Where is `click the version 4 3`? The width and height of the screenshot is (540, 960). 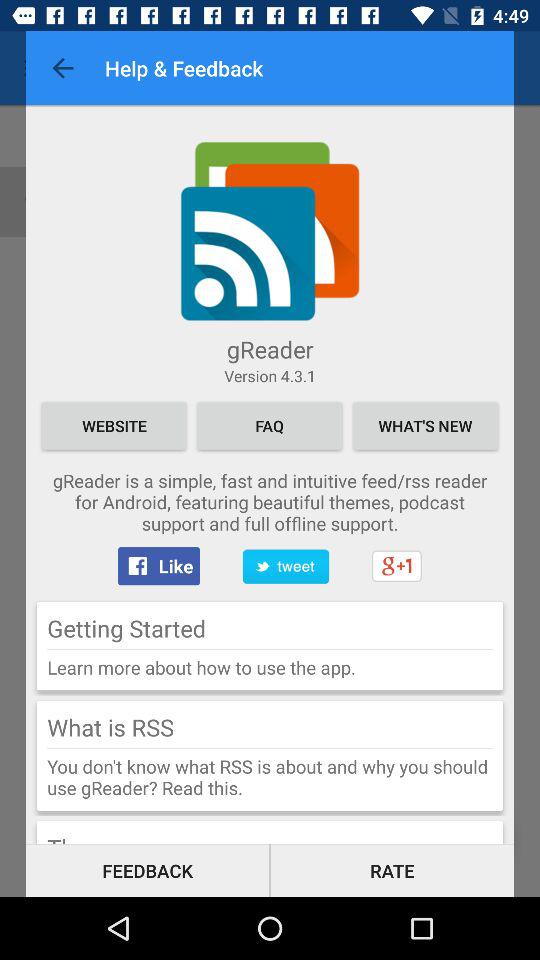
click the version 4 3 is located at coordinates (270, 376).